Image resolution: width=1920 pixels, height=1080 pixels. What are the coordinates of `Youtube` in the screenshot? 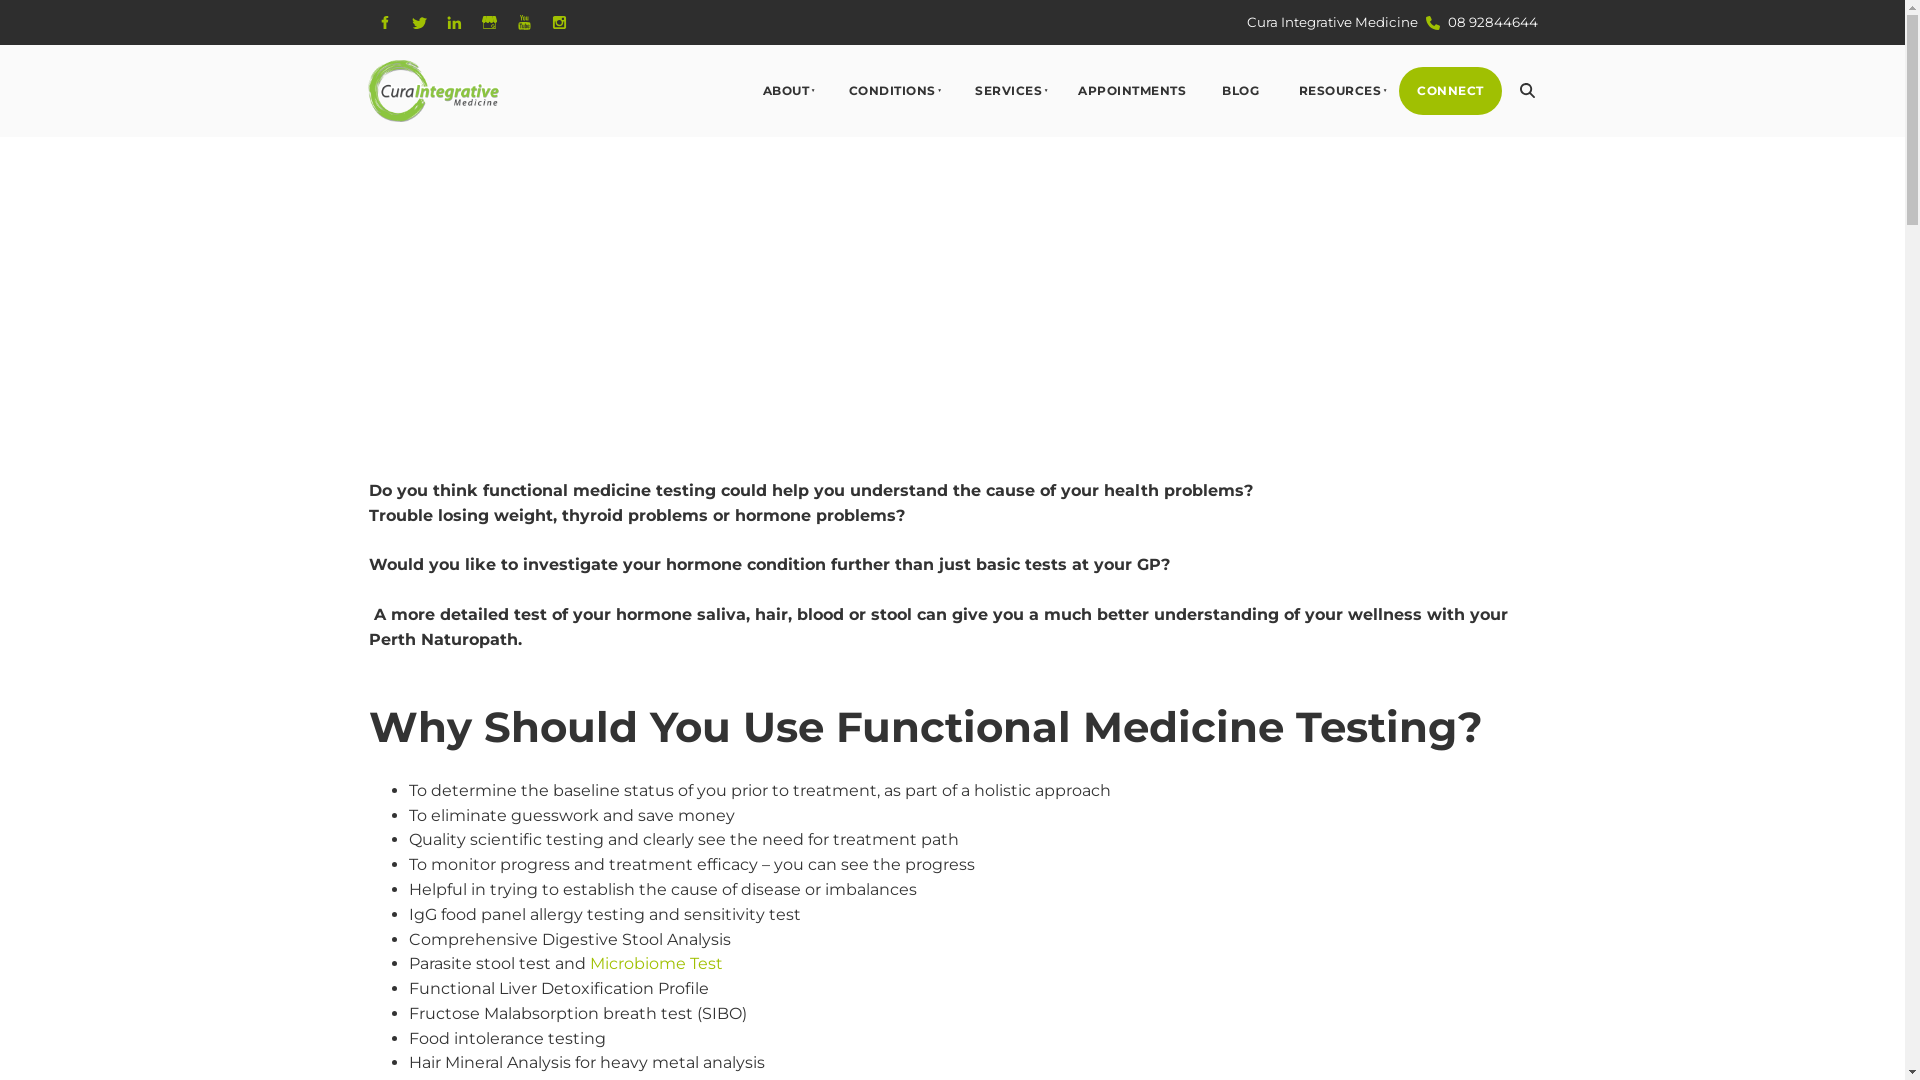 It's located at (524, 22).